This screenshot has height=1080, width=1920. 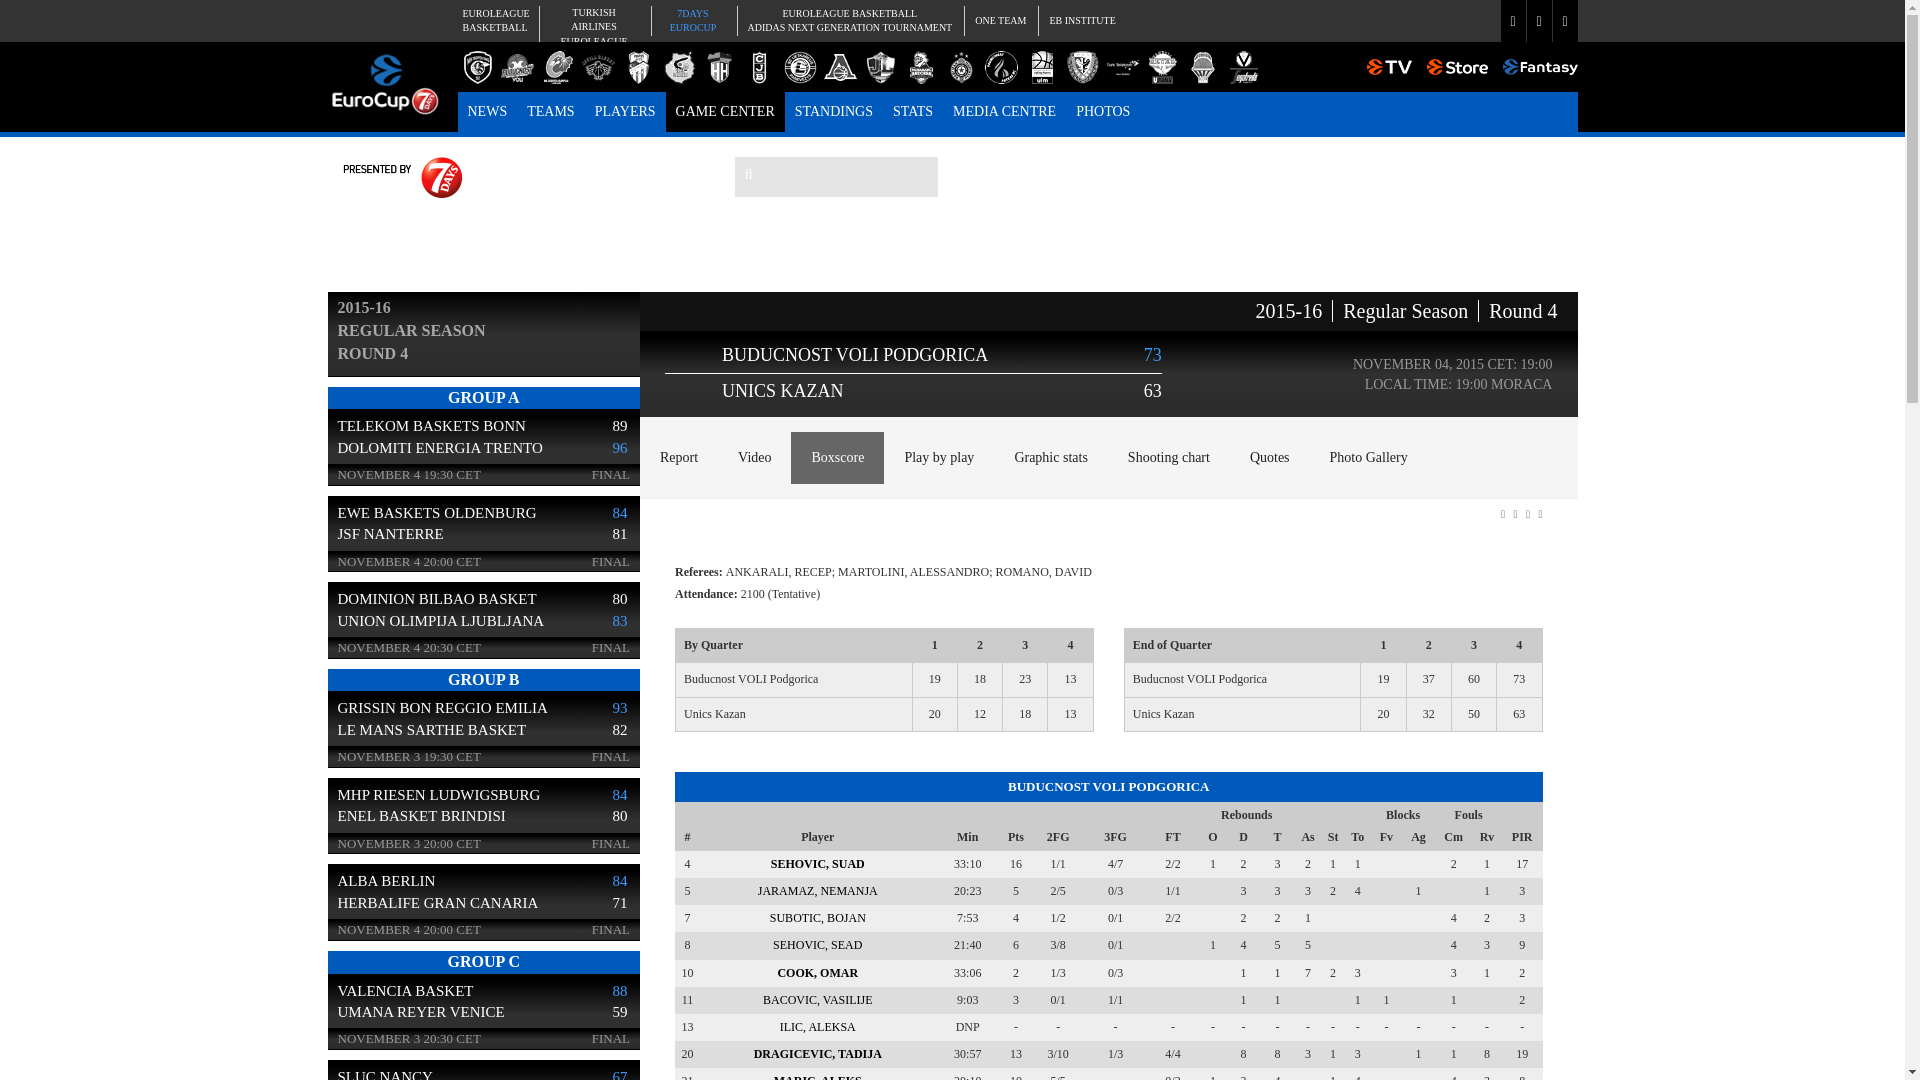 What do you see at coordinates (799, 67) in the screenshot?
I see `Lietkabelis Panevezys` at bounding box center [799, 67].